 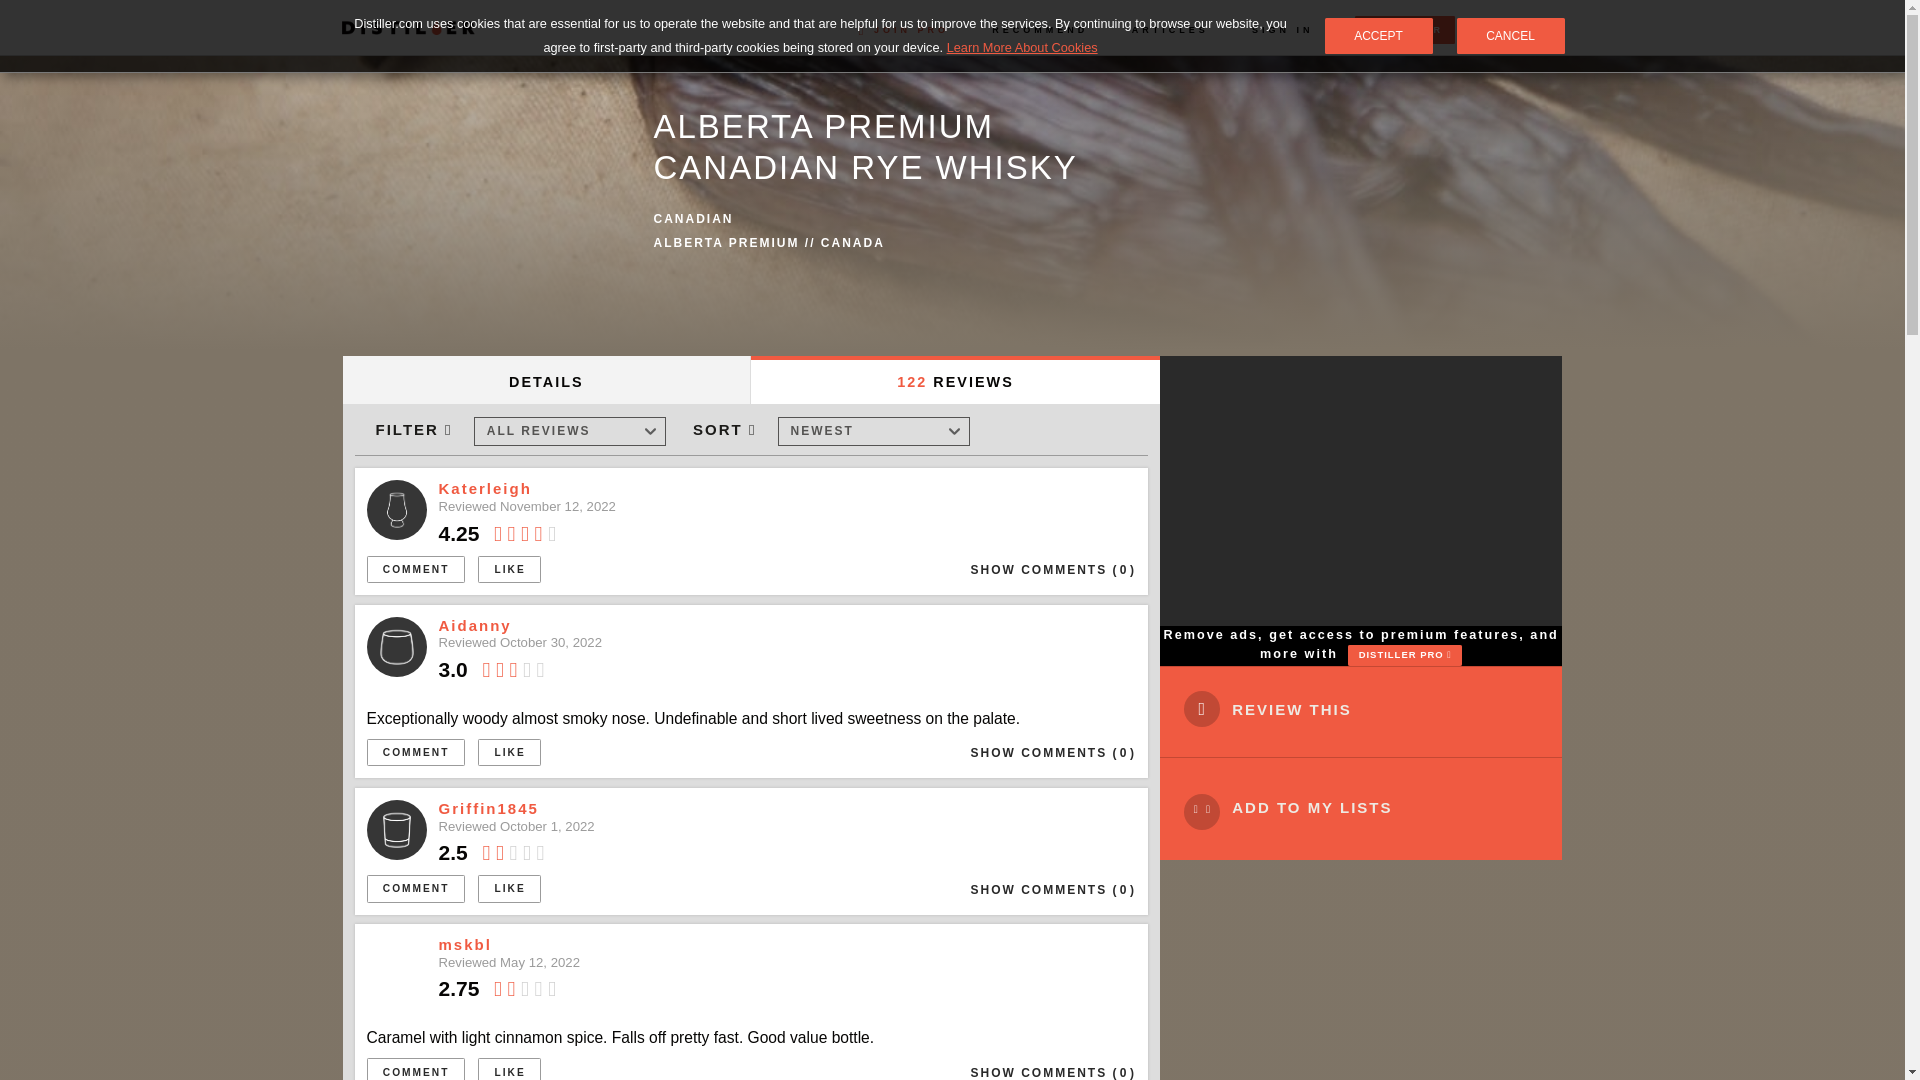 What do you see at coordinates (1405, 30) in the screenshot?
I see `REGISTER` at bounding box center [1405, 30].